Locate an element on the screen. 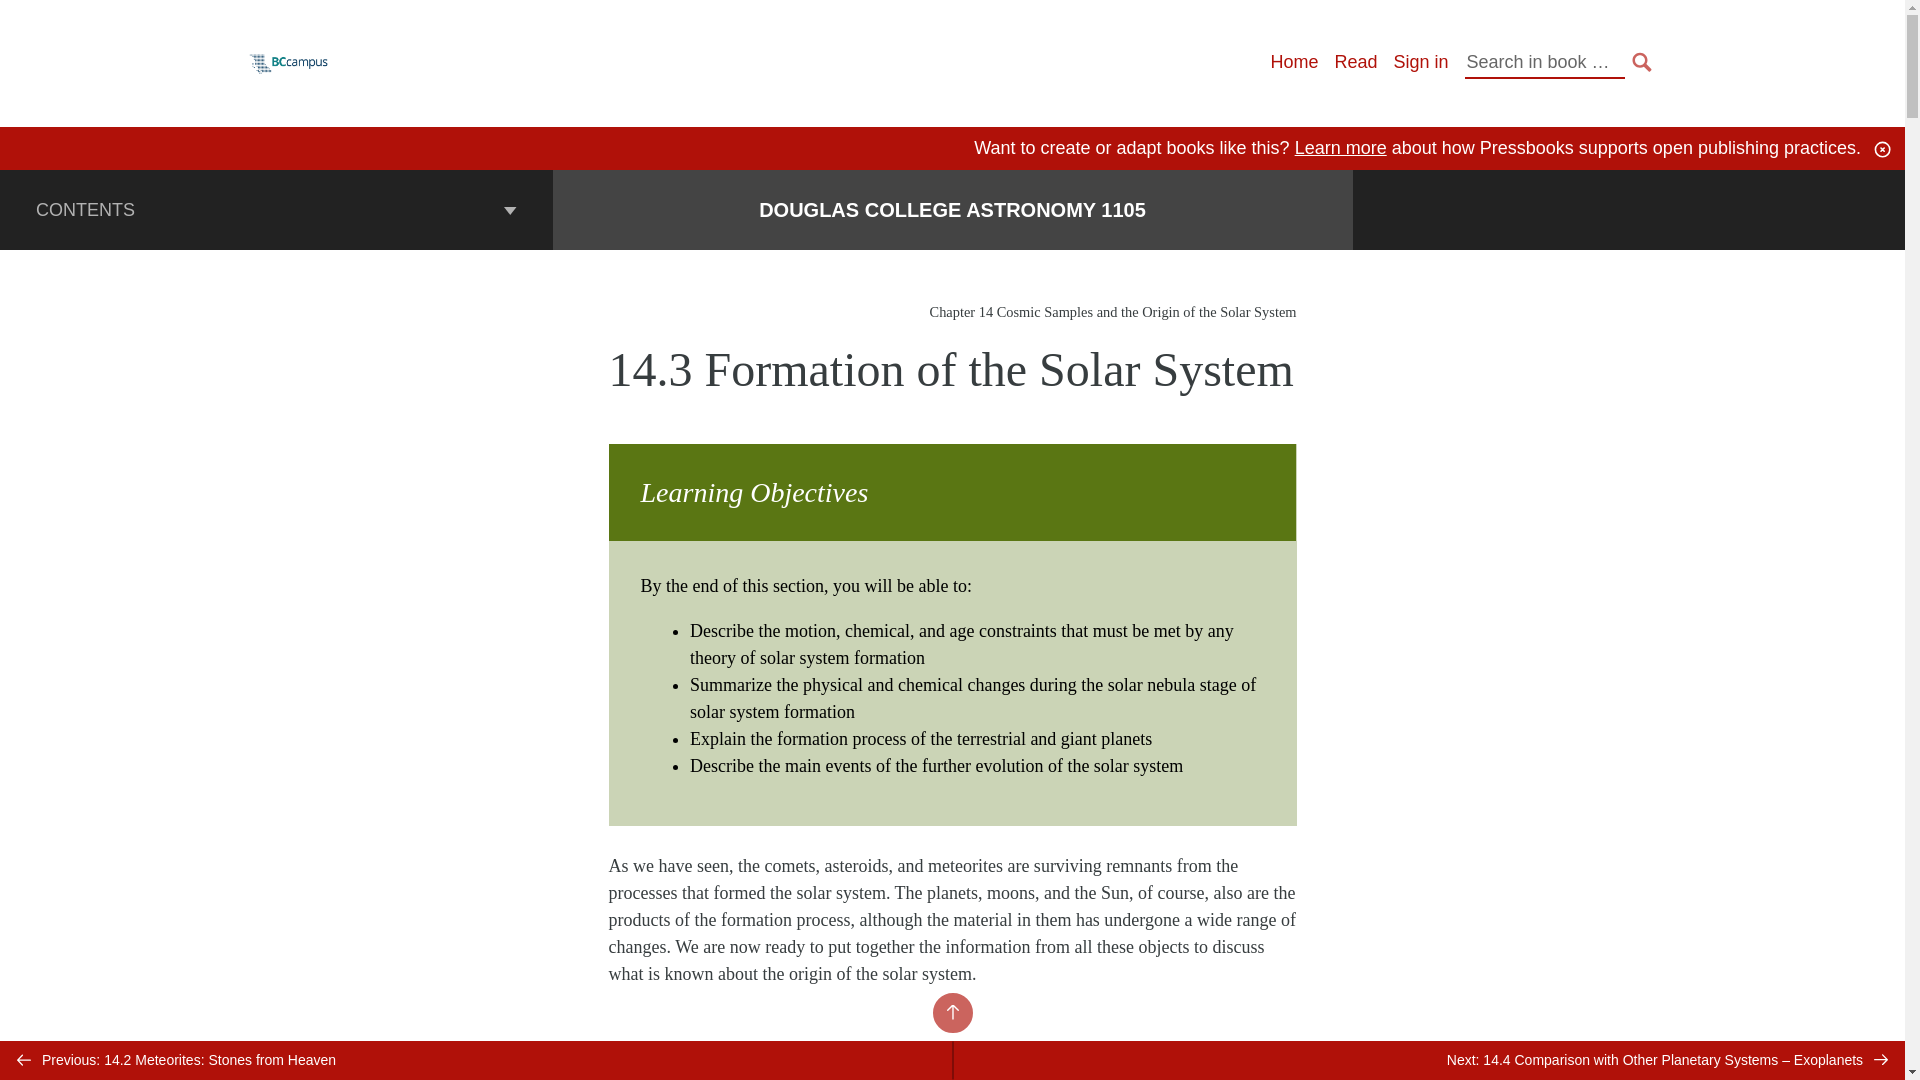 The width and height of the screenshot is (1920, 1080). Read is located at coordinates (1355, 62).